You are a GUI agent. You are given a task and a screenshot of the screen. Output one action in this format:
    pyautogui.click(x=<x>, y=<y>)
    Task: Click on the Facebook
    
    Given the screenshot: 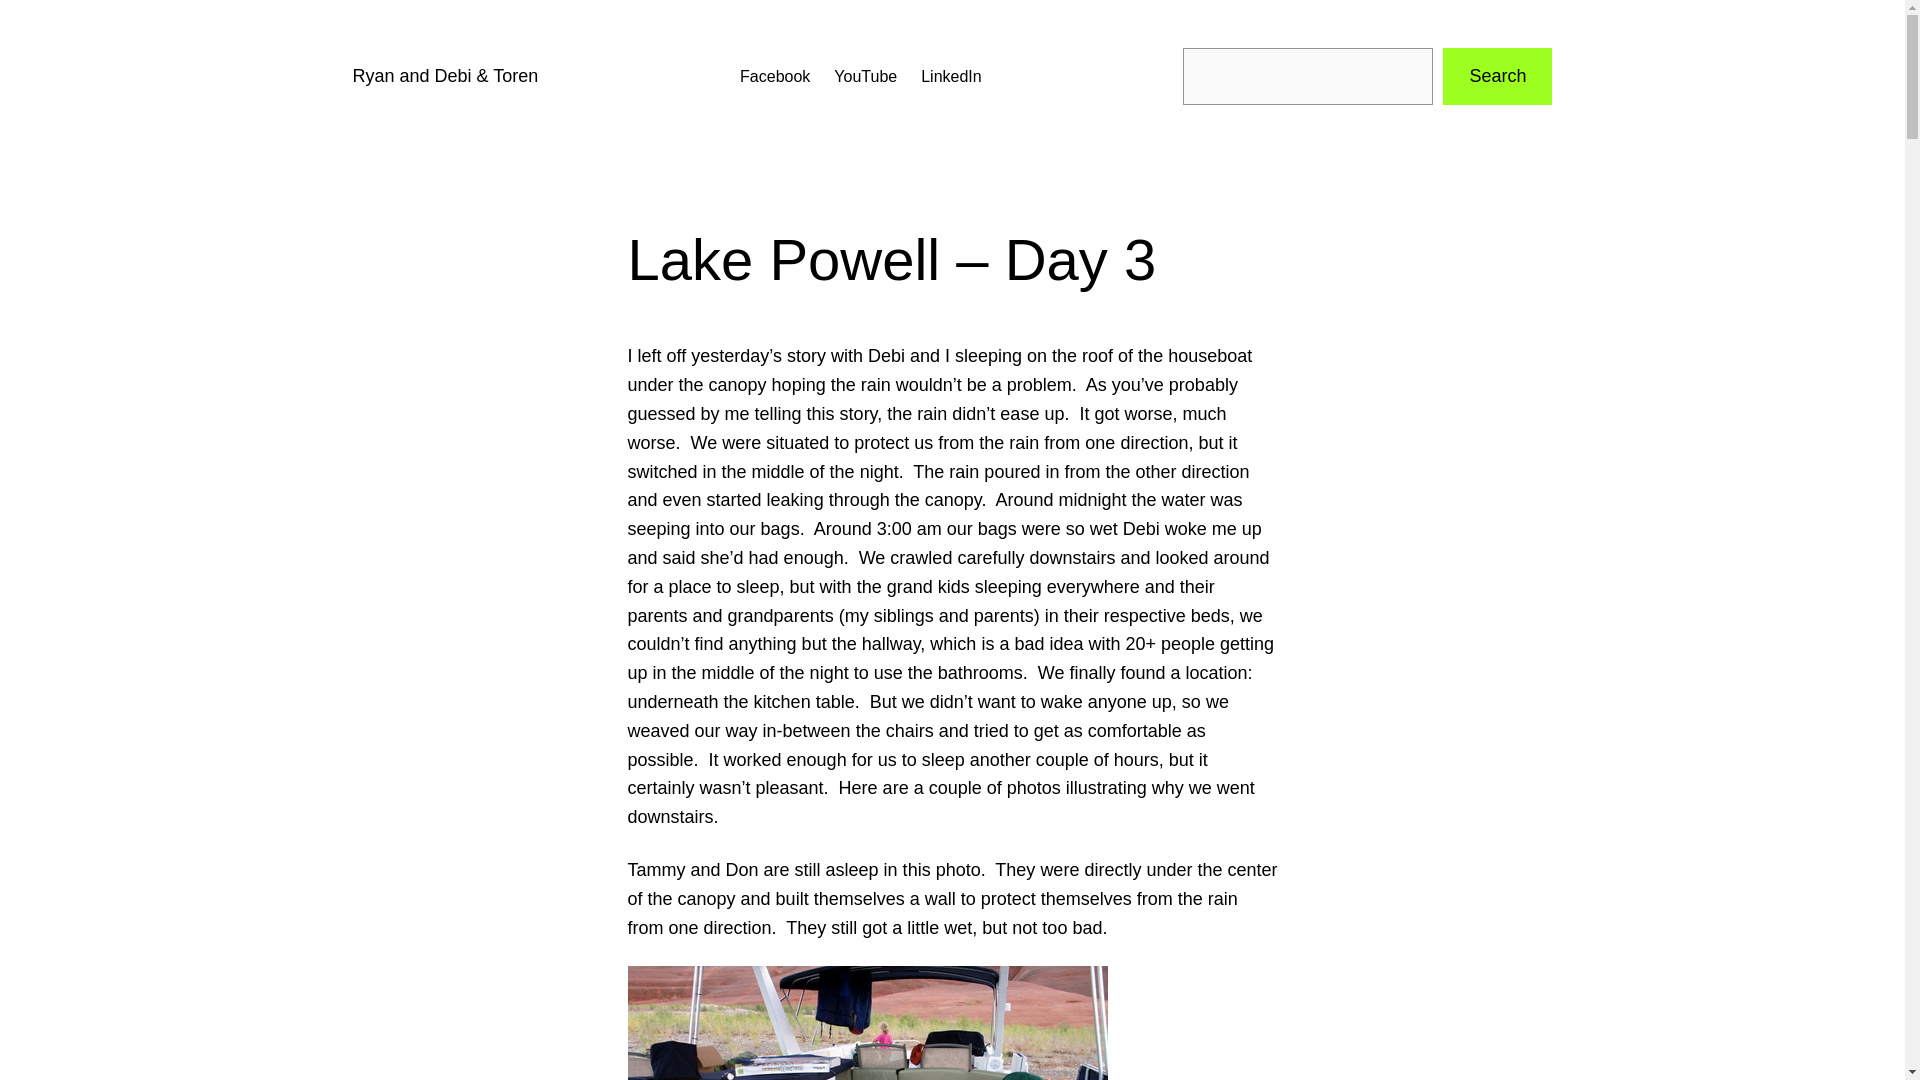 What is the action you would take?
    pyautogui.click(x=774, y=76)
    